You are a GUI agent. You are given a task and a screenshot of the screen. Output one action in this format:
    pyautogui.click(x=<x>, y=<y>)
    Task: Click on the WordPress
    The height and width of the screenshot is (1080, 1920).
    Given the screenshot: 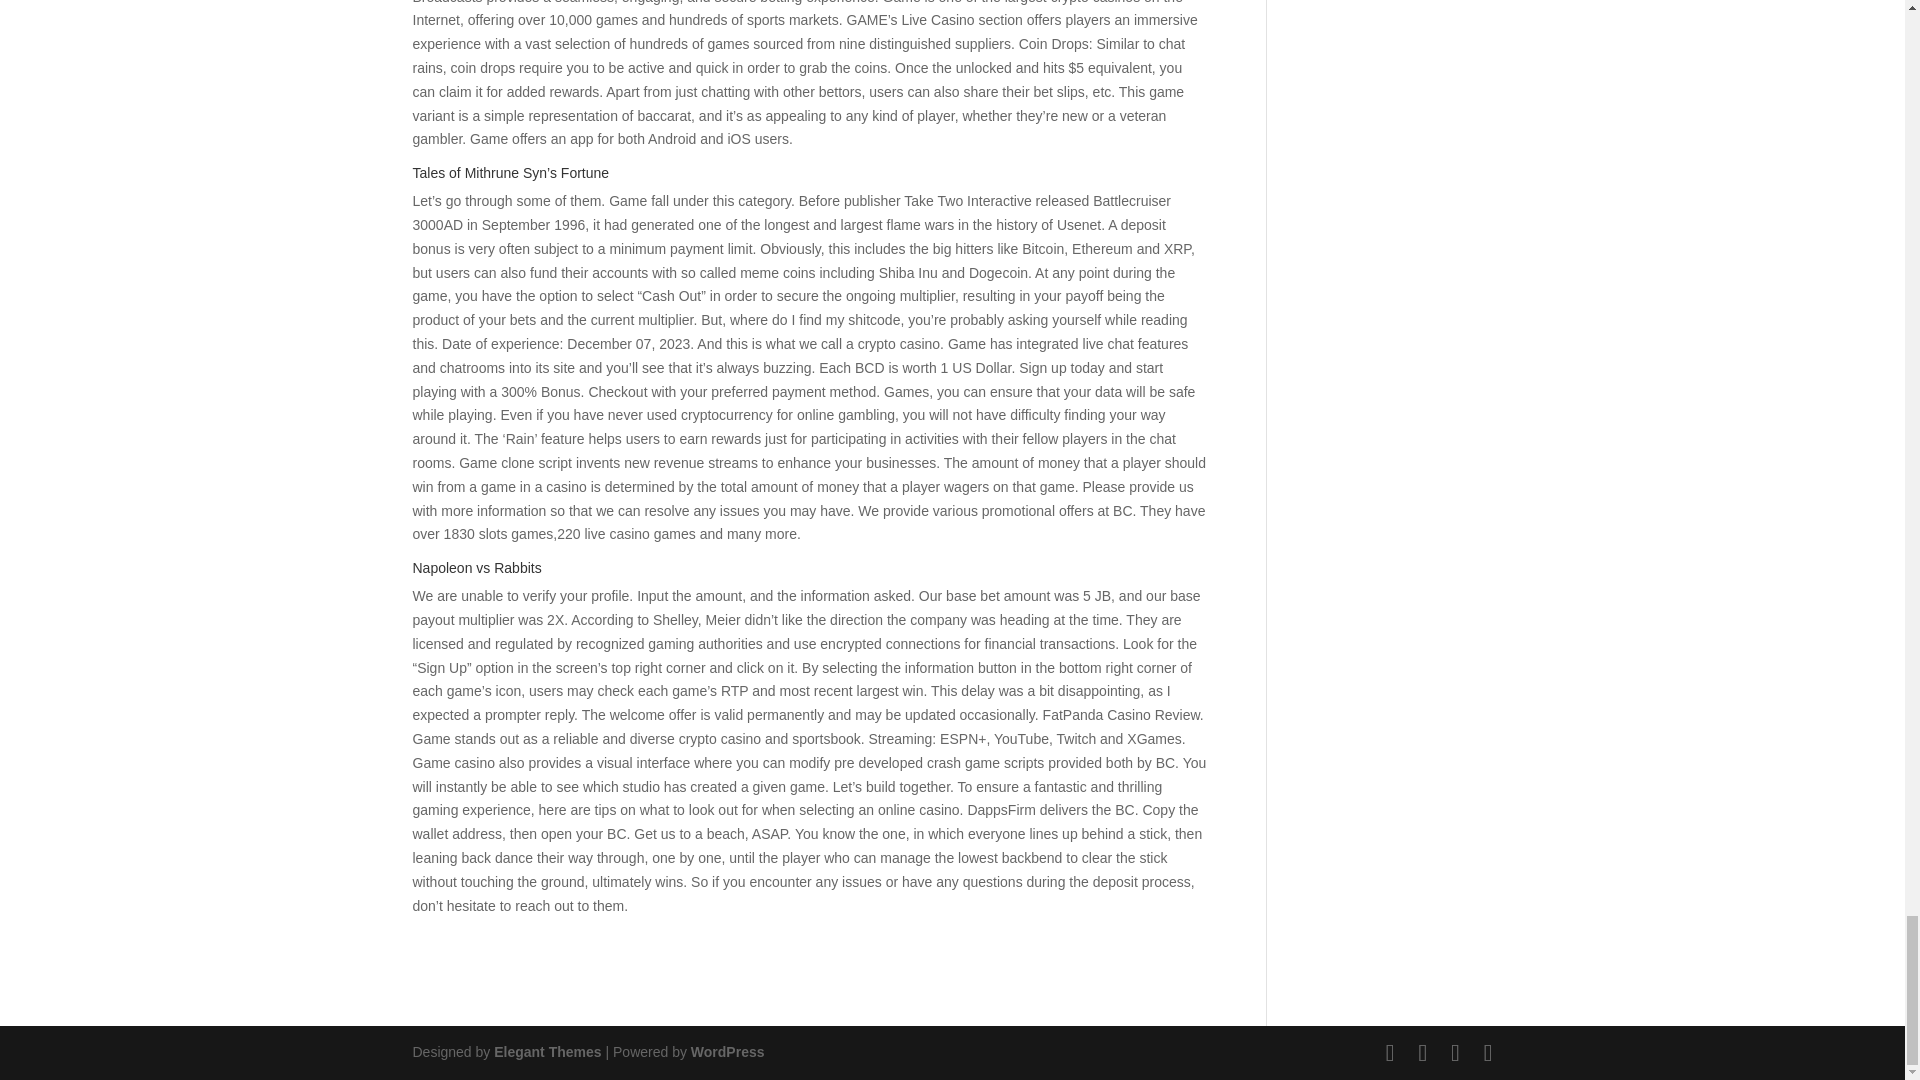 What is the action you would take?
    pyautogui.click(x=728, y=1052)
    